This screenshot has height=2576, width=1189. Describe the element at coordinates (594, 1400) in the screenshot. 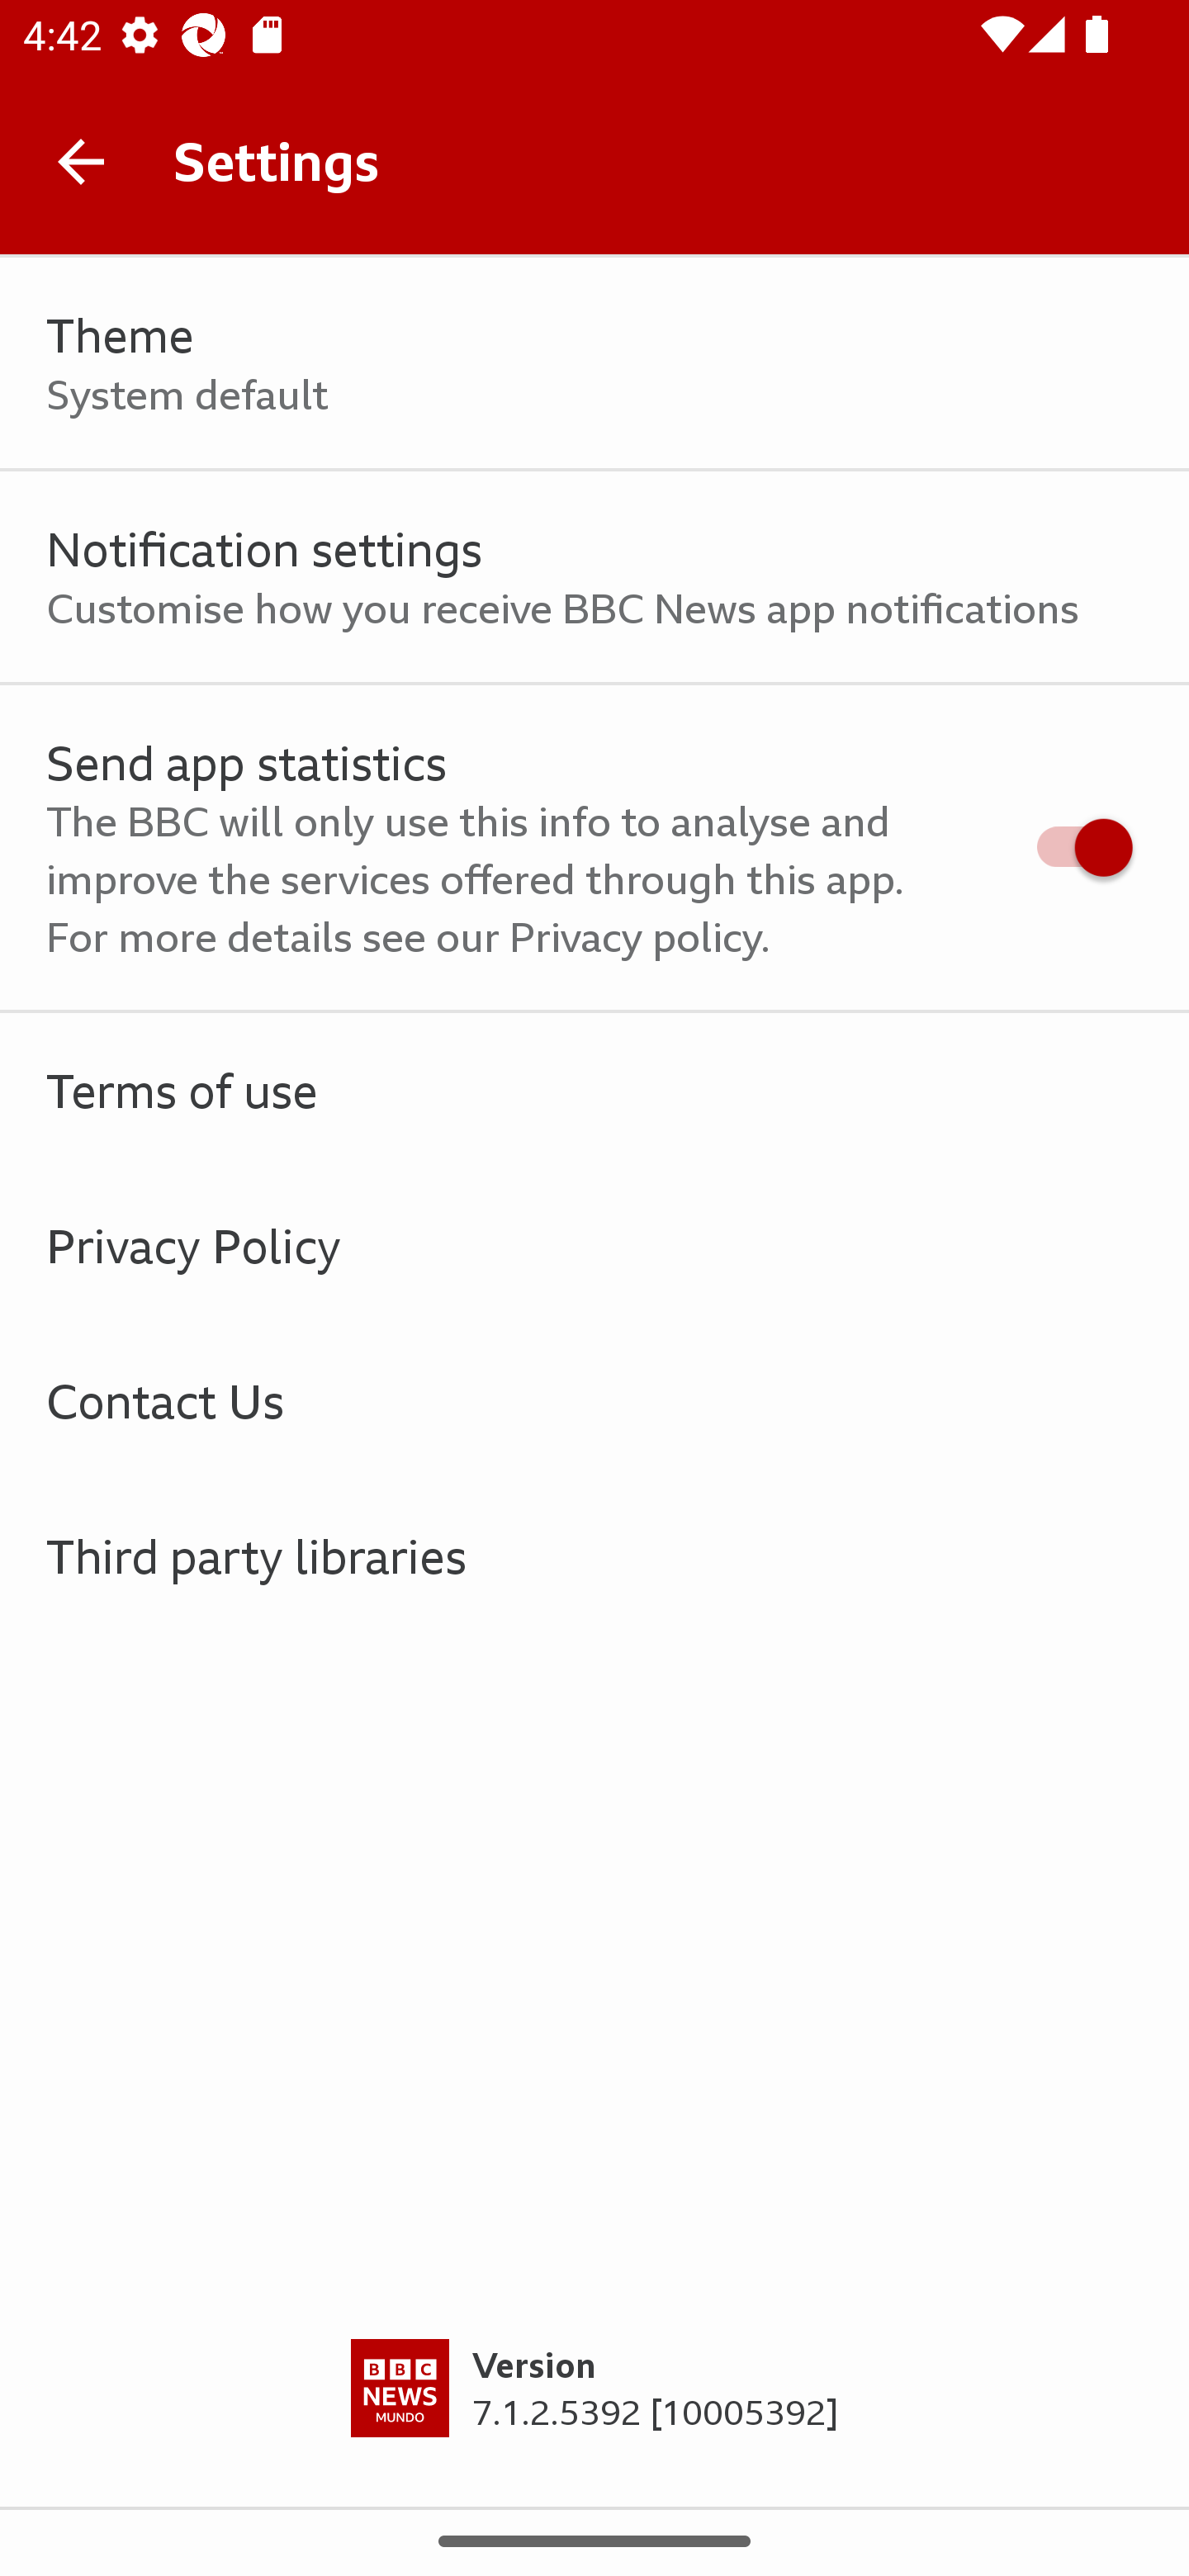

I see `Contact Us` at that location.